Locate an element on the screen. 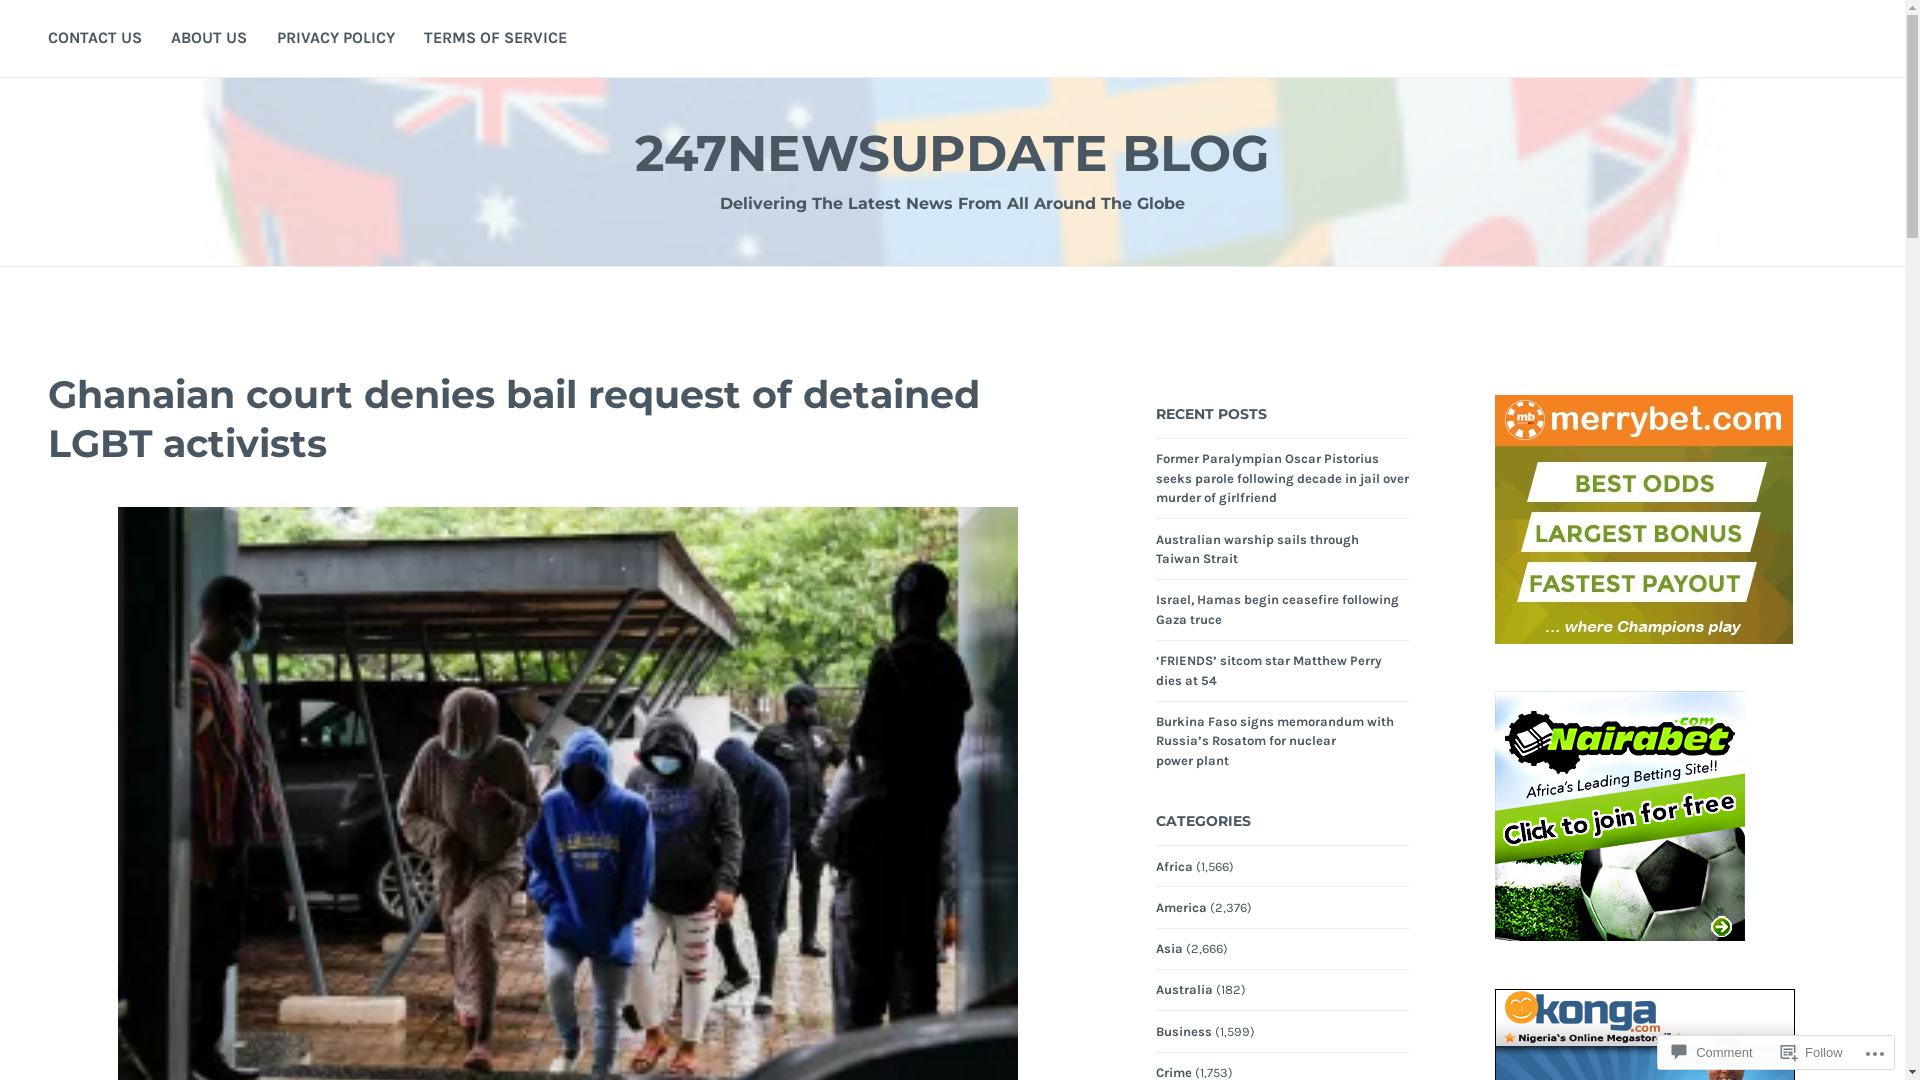 Image resolution: width=1920 pixels, height=1080 pixels. Comment is located at coordinates (1712, 1052).